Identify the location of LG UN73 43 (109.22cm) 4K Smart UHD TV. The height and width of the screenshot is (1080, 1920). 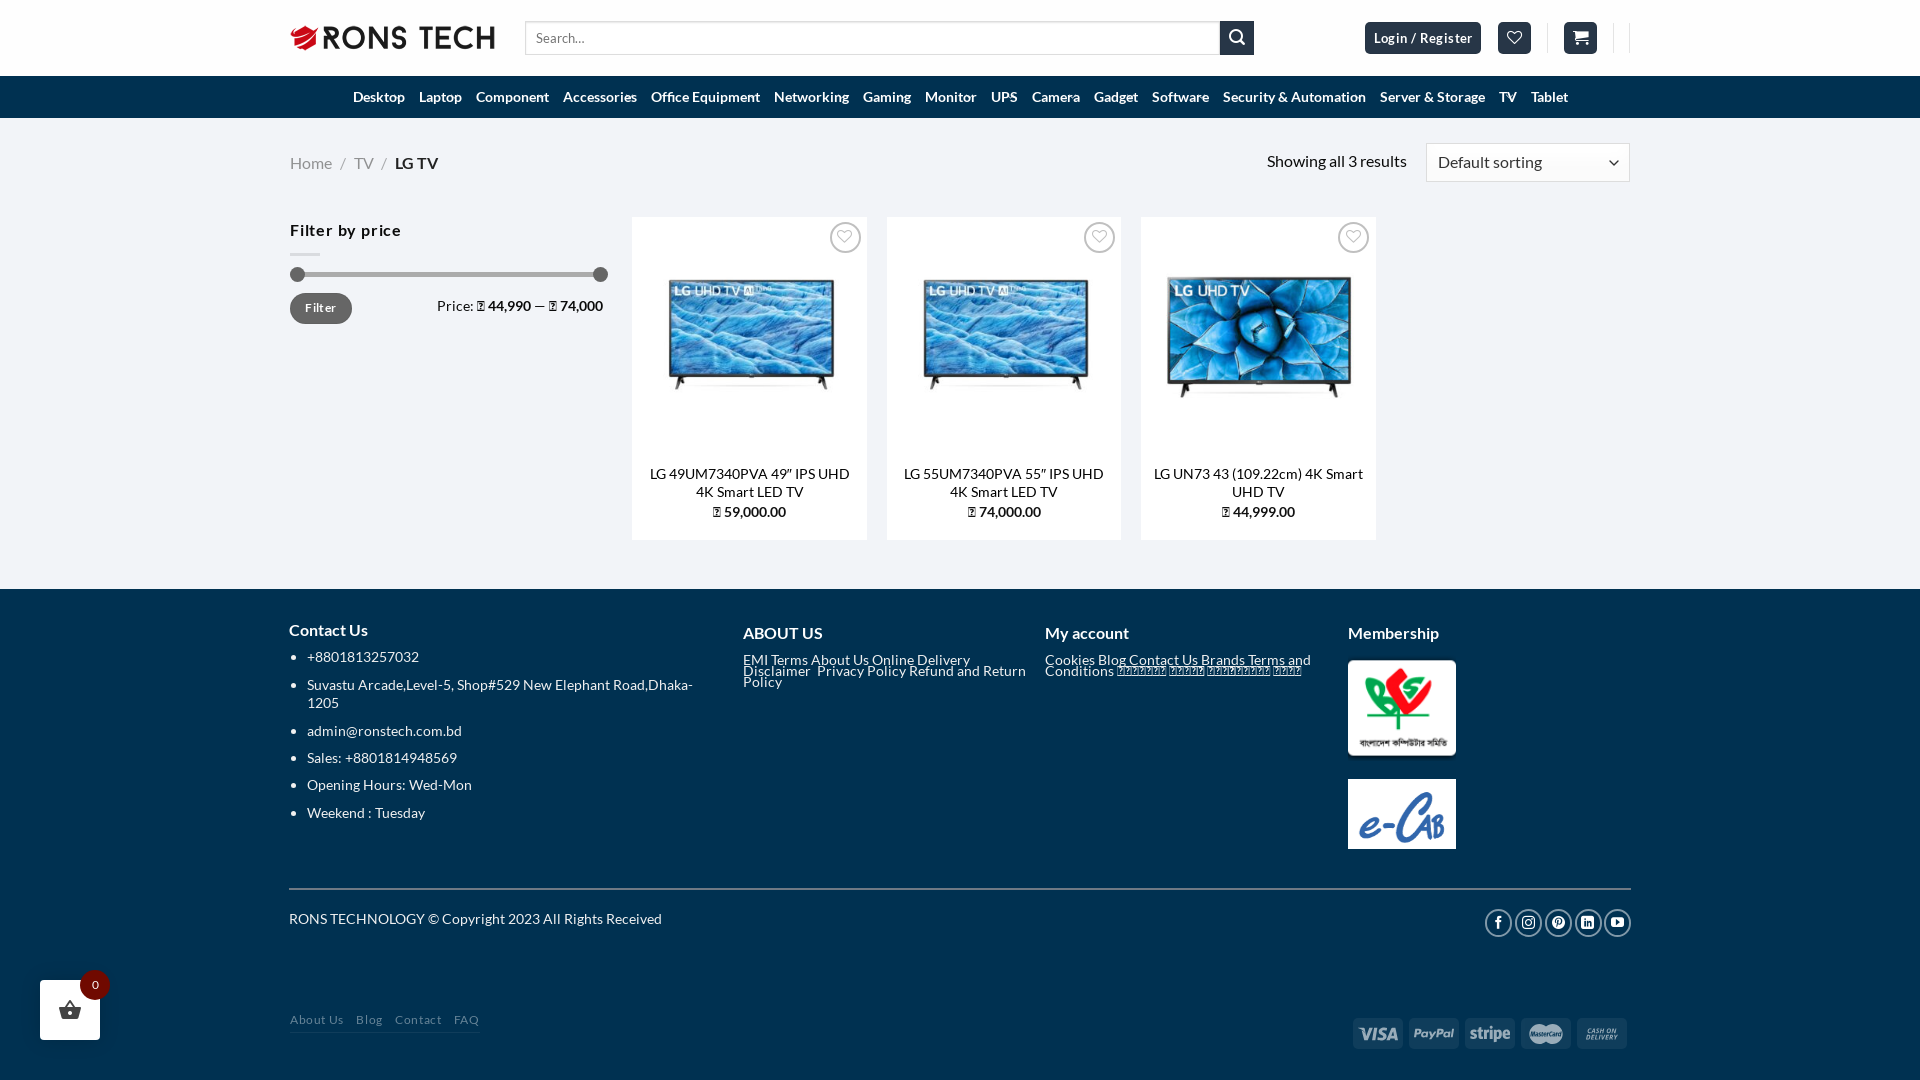
(1258, 484).